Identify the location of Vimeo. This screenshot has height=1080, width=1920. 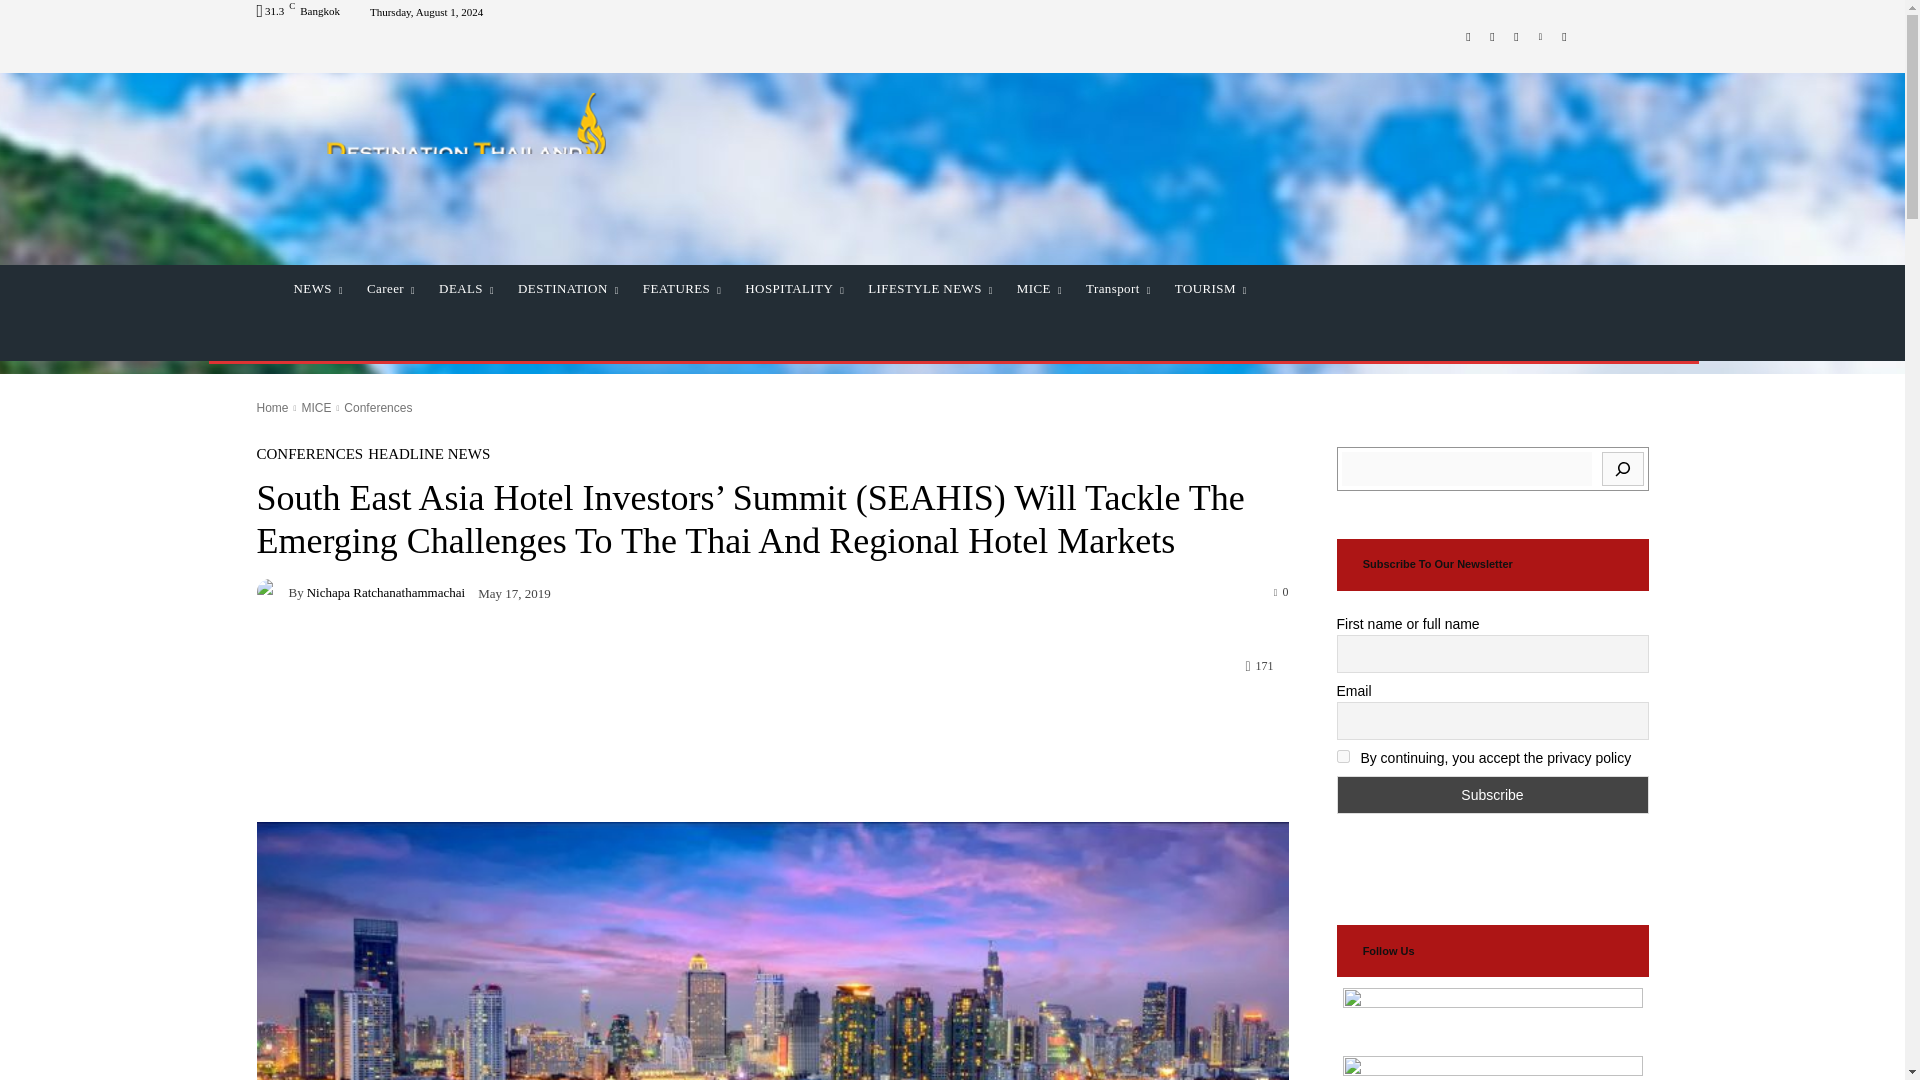
(1540, 35).